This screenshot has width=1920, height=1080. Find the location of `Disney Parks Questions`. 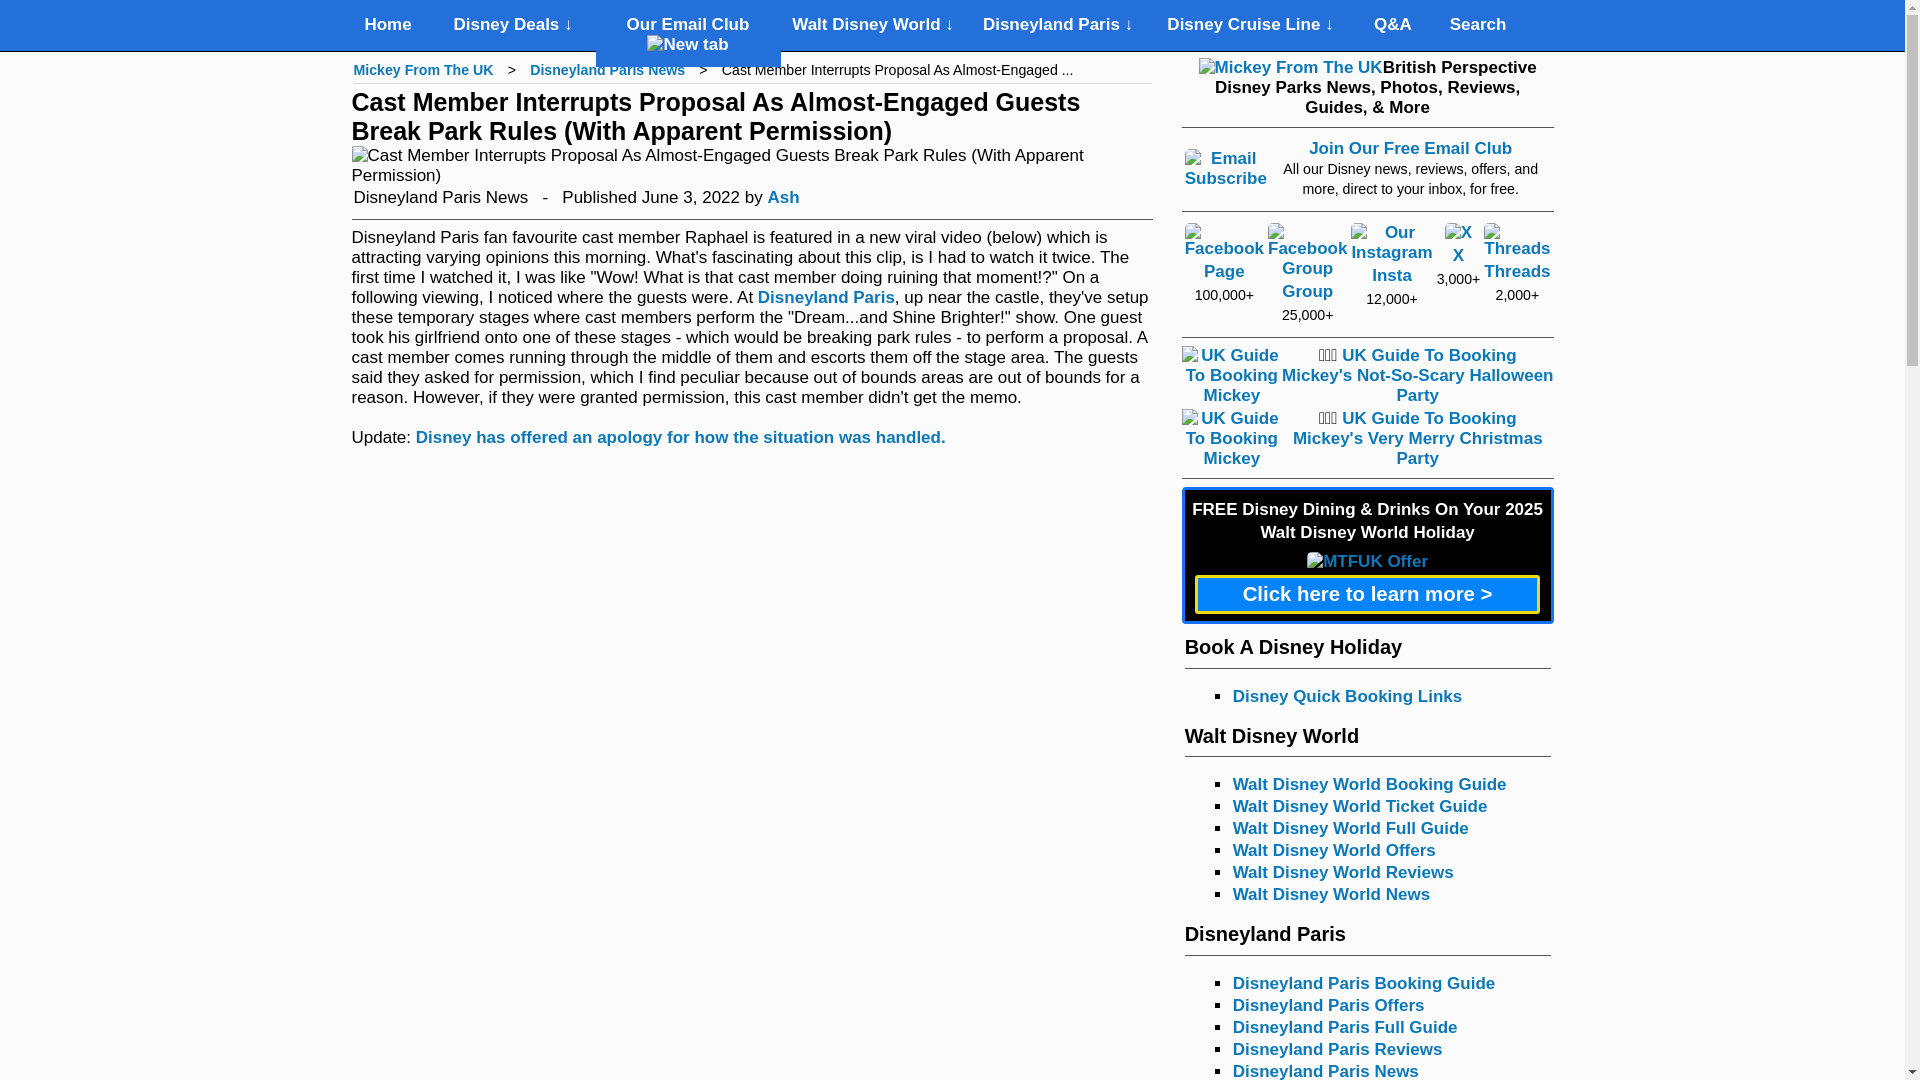

Disney Parks Questions is located at coordinates (1392, 25).